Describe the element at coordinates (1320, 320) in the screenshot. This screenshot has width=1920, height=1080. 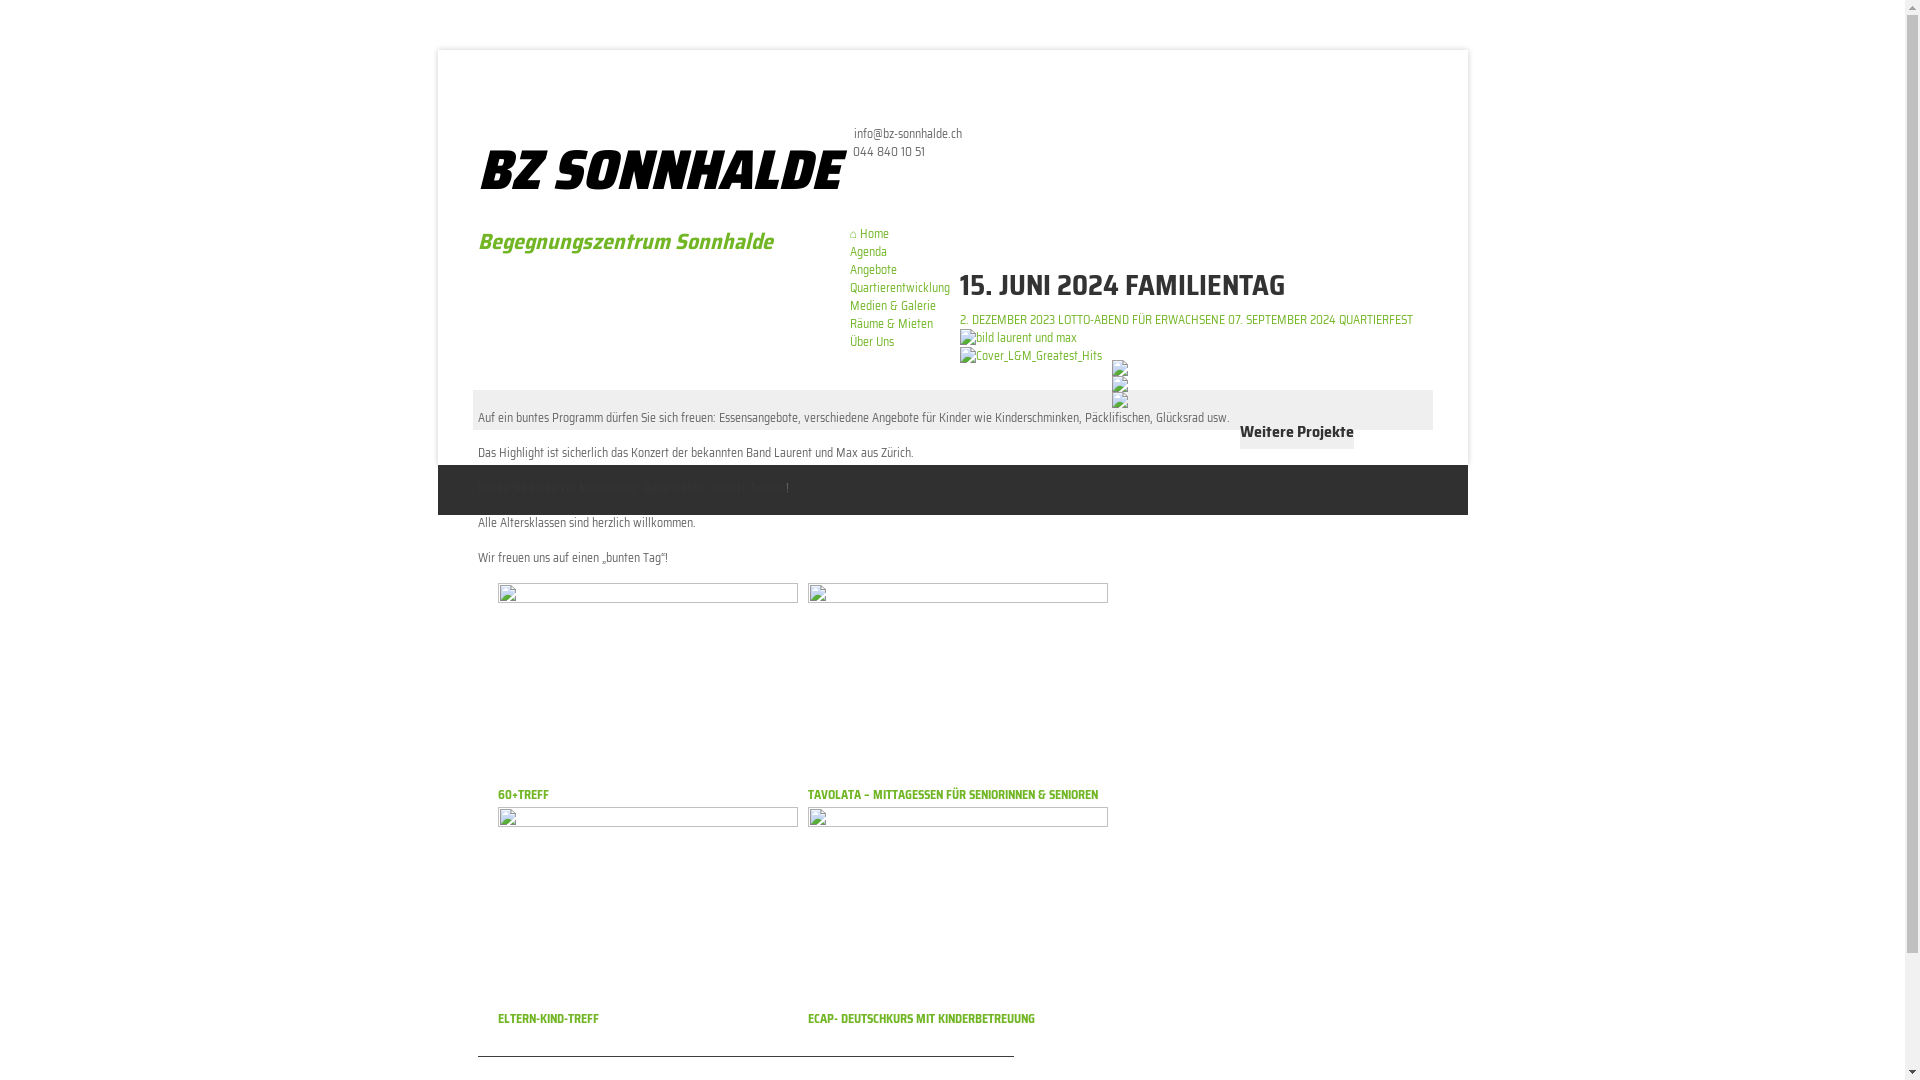
I see `07. SEPTEMBER 2024 QUARTIERFEST` at that location.